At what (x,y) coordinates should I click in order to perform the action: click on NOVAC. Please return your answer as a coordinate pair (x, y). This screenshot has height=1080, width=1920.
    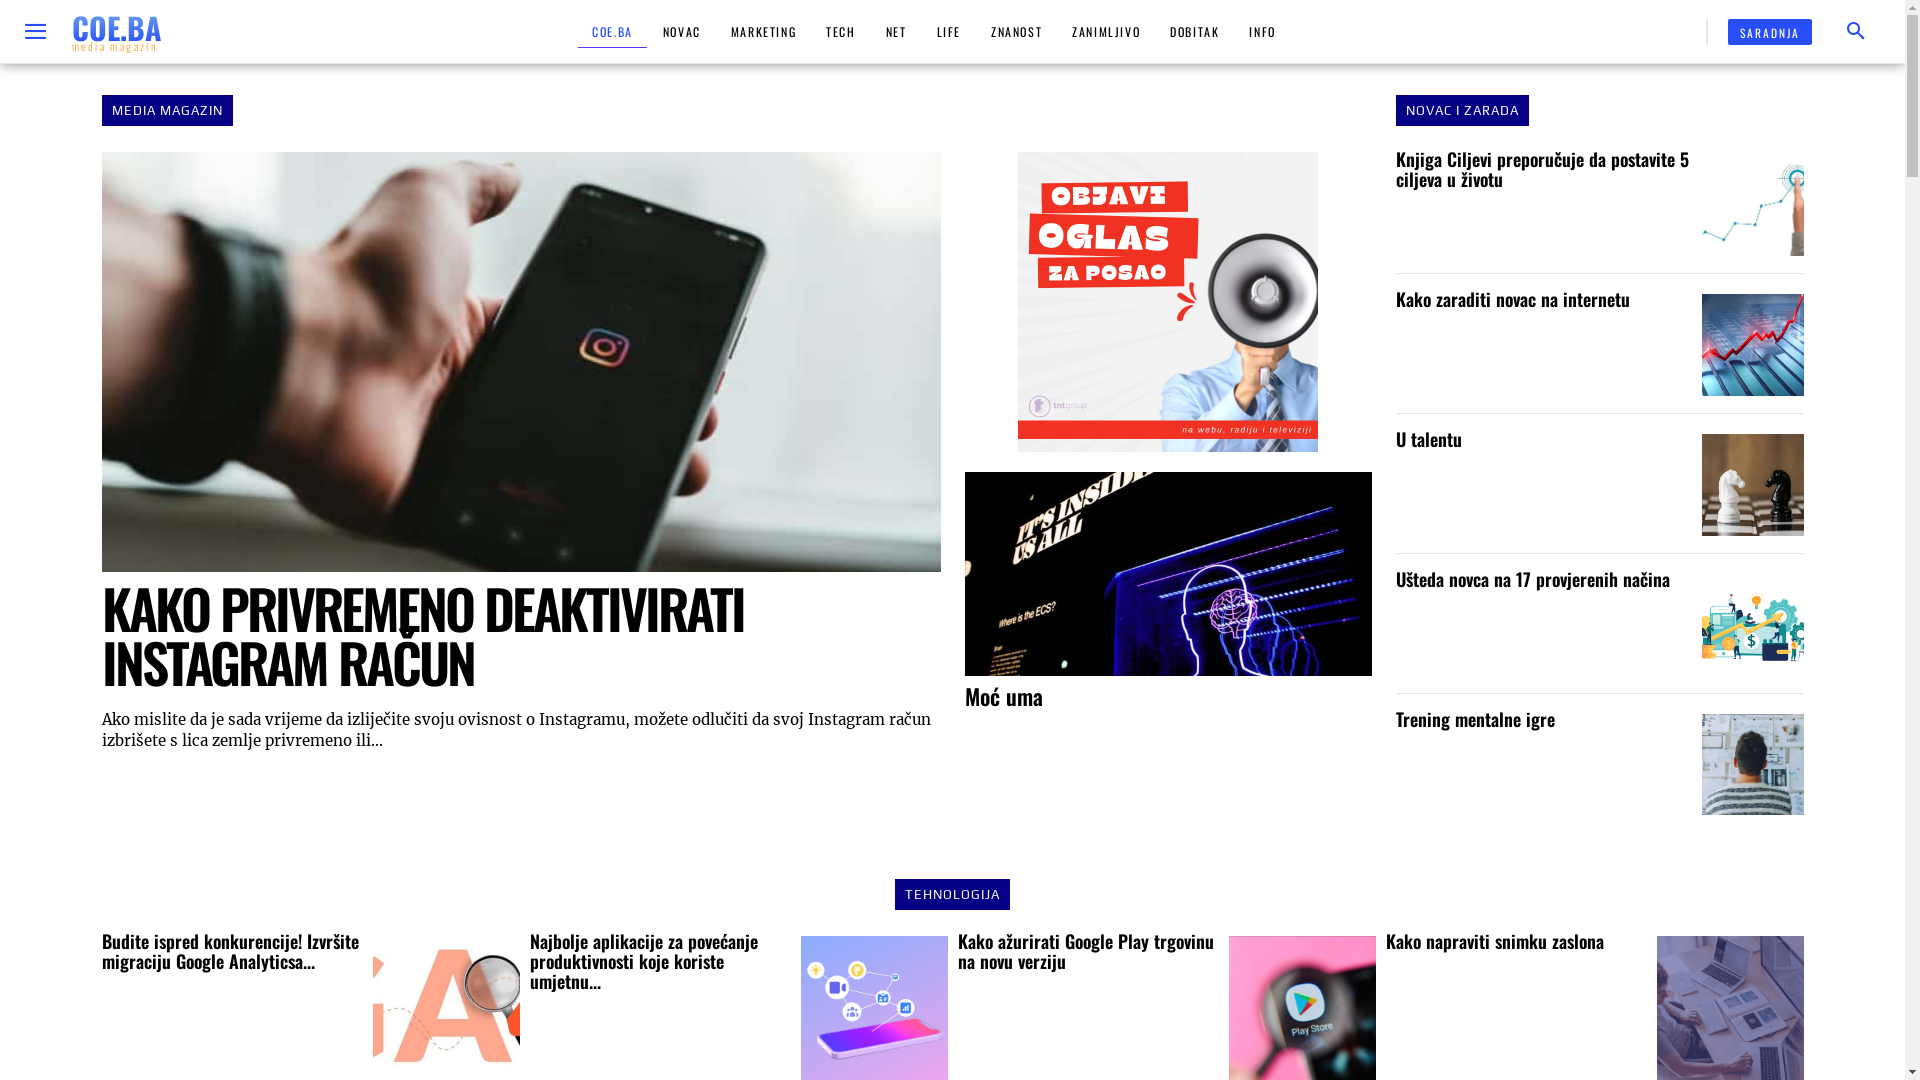
    Looking at the image, I should click on (682, 32).